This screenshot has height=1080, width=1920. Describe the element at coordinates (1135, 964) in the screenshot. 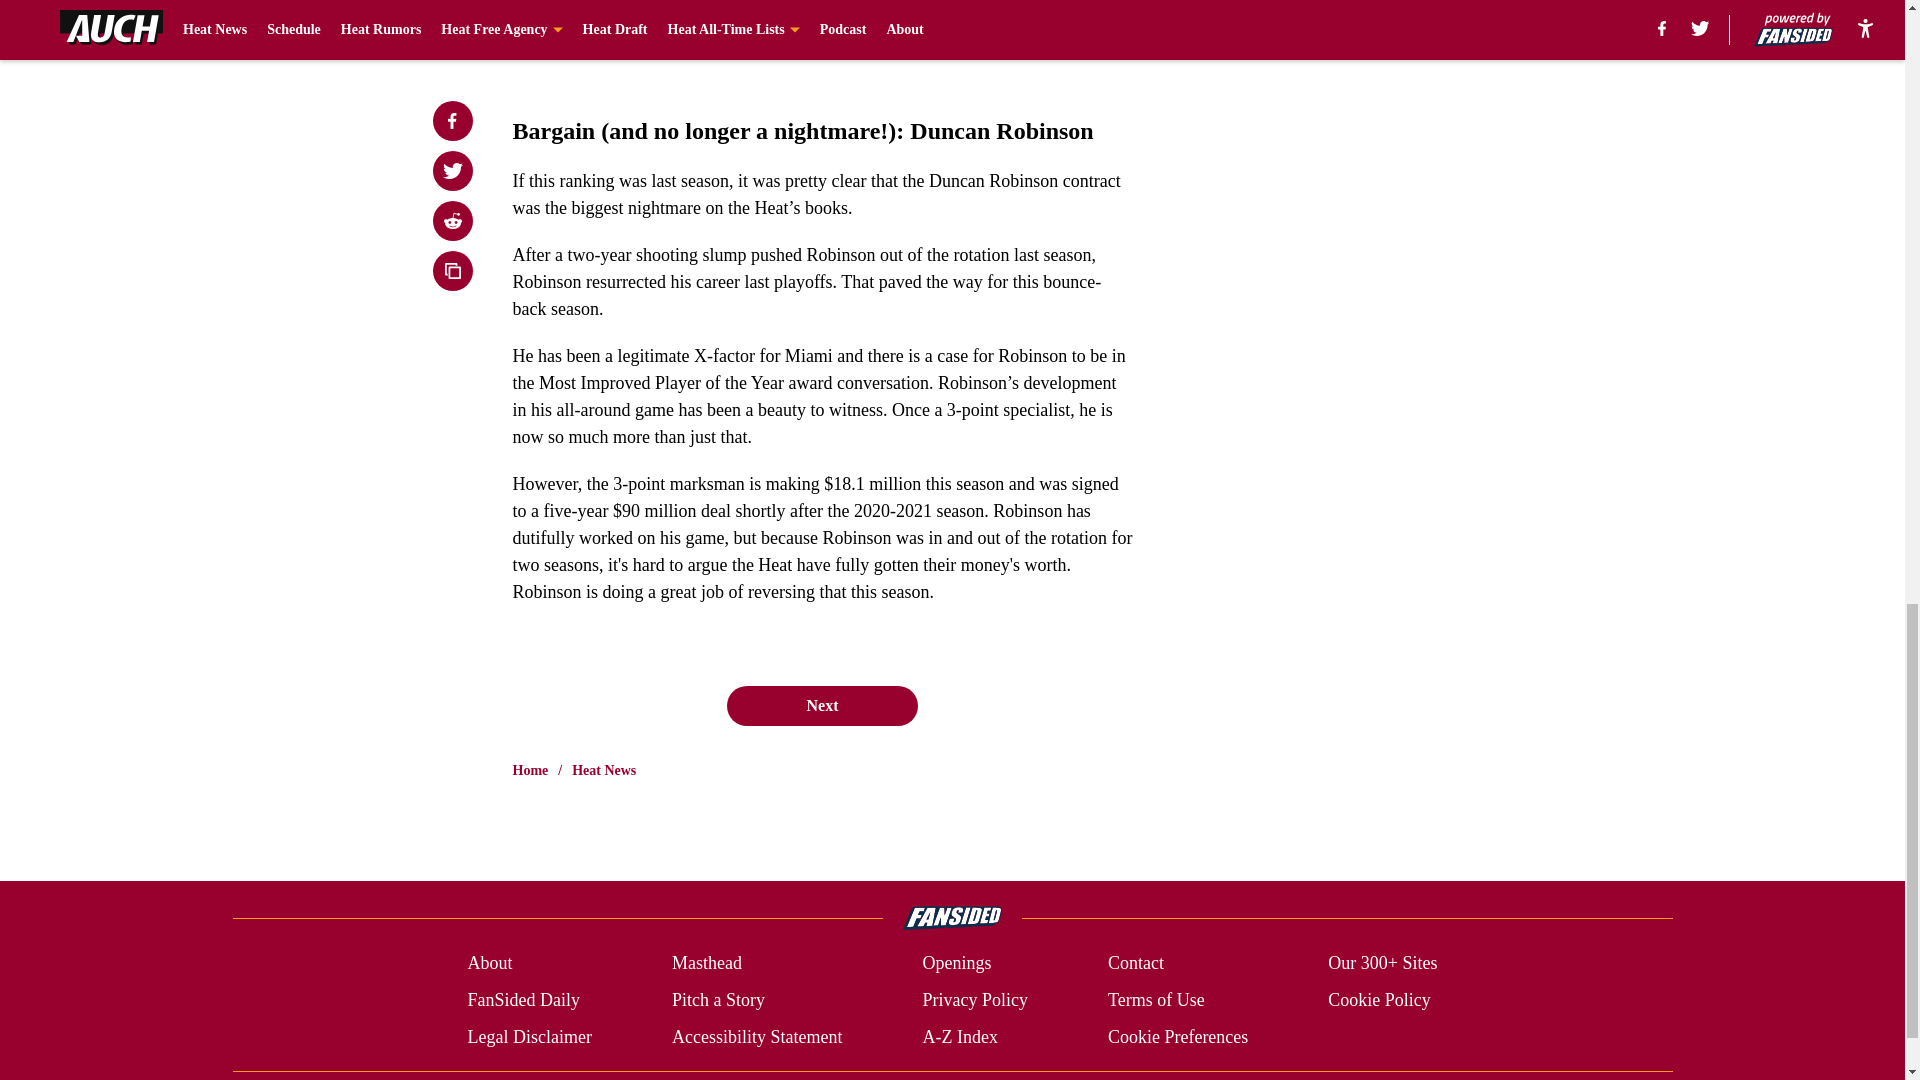

I see `Contact` at that location.